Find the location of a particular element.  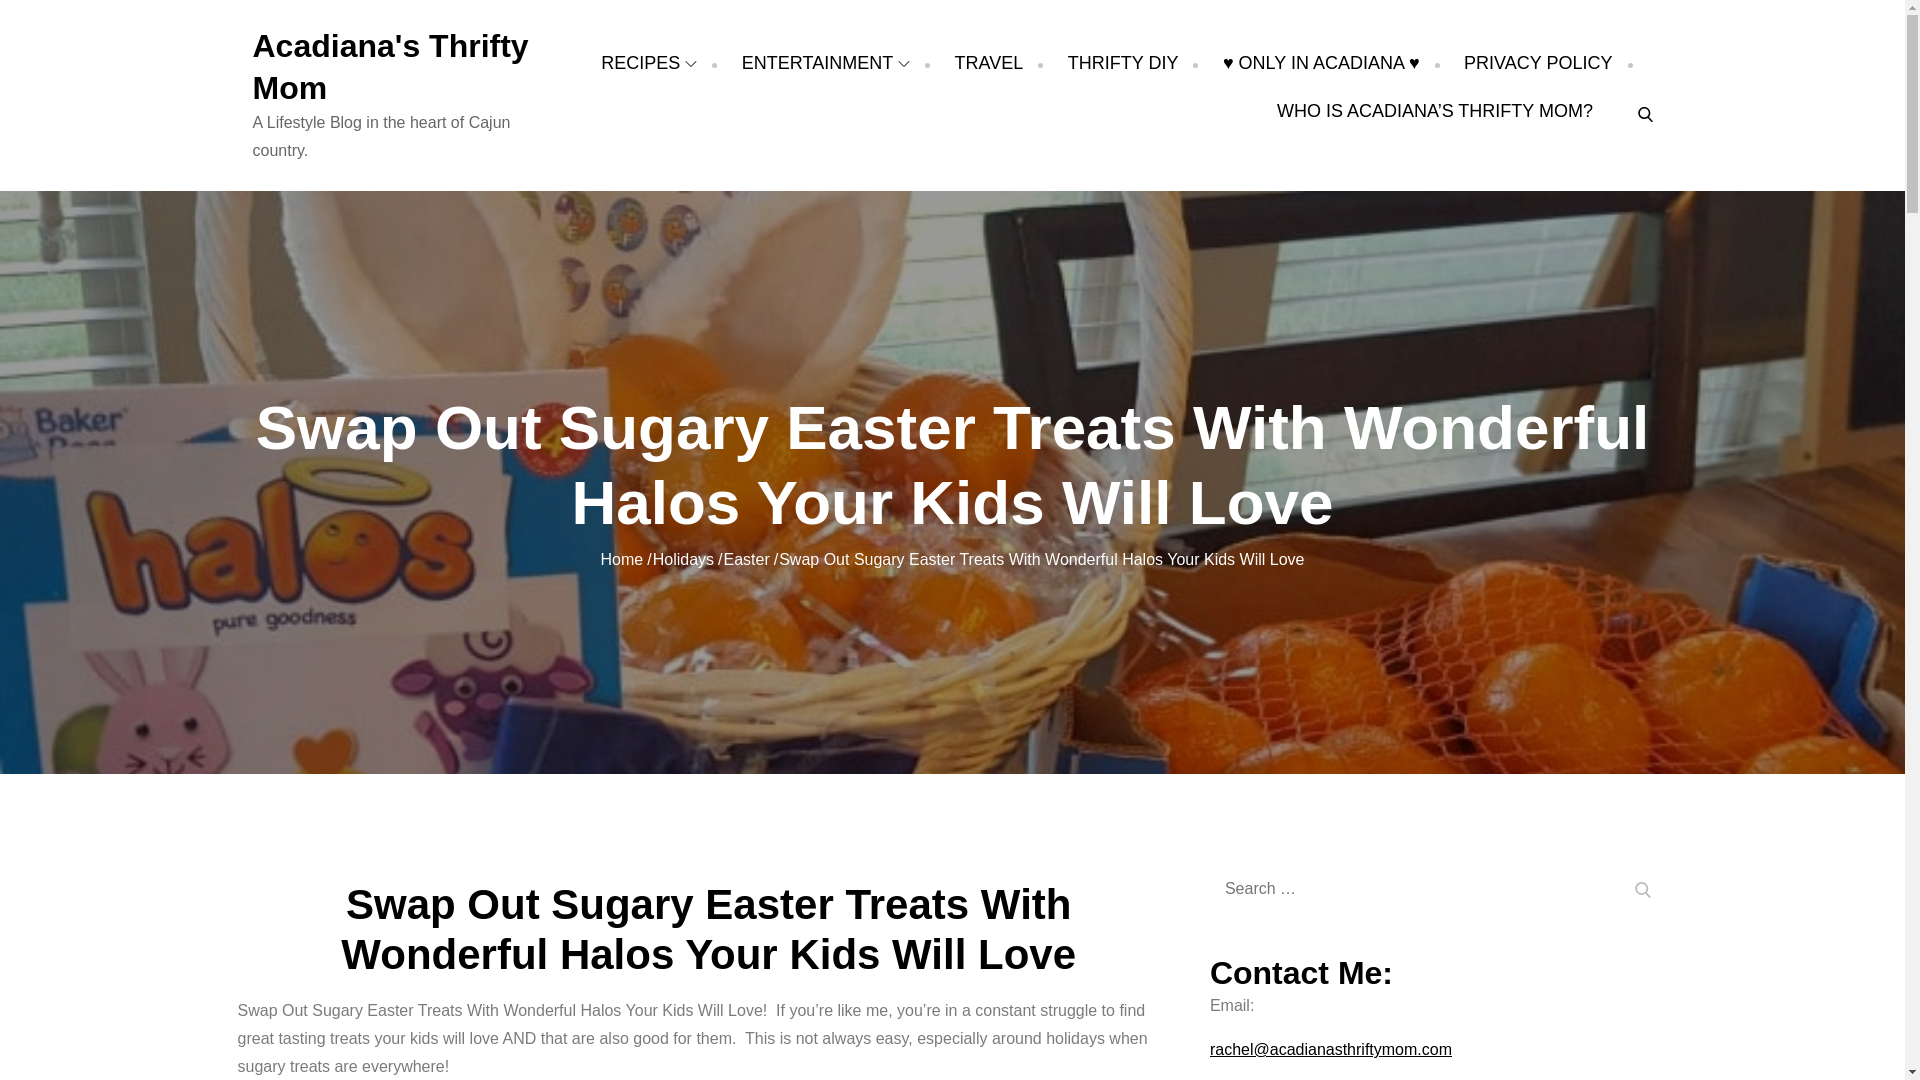

TRAVEL is located at coordinates (988, 62).